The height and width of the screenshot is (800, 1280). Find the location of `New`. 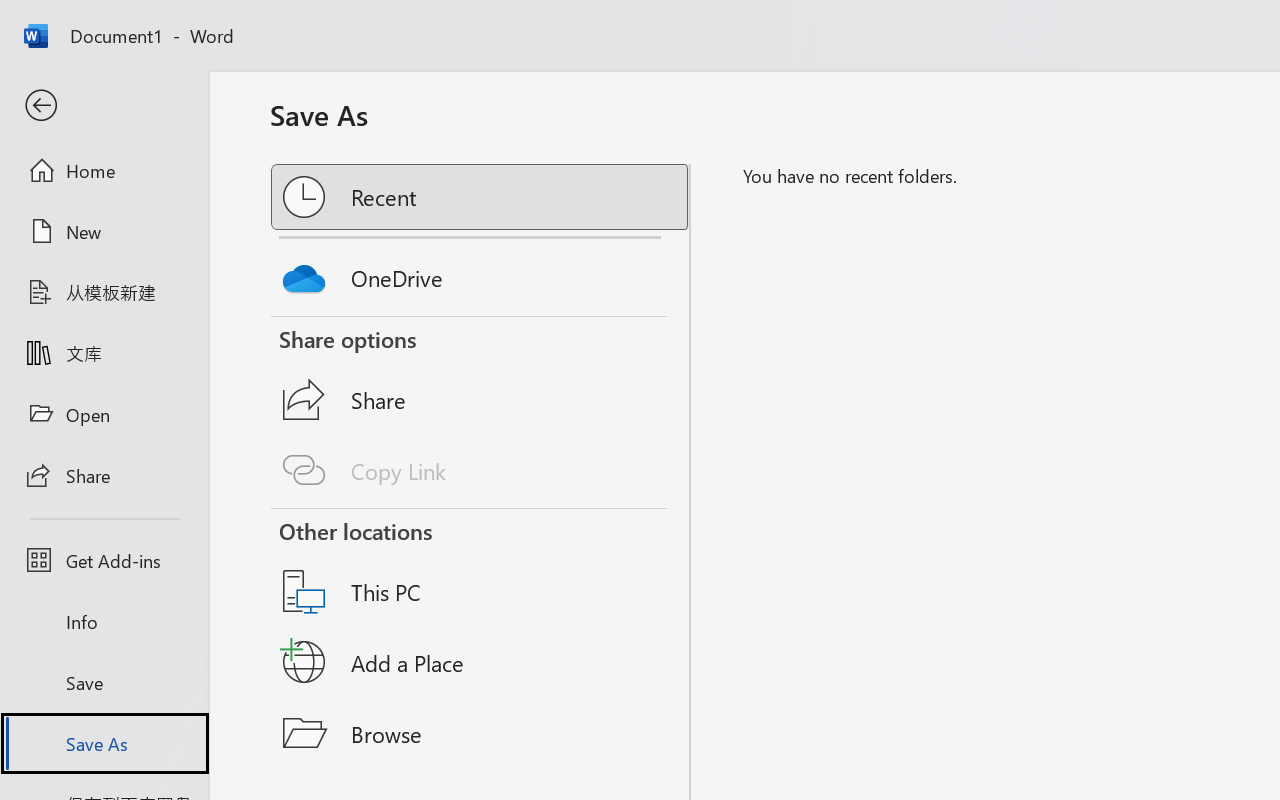

New is located at coordinates (104, 231).